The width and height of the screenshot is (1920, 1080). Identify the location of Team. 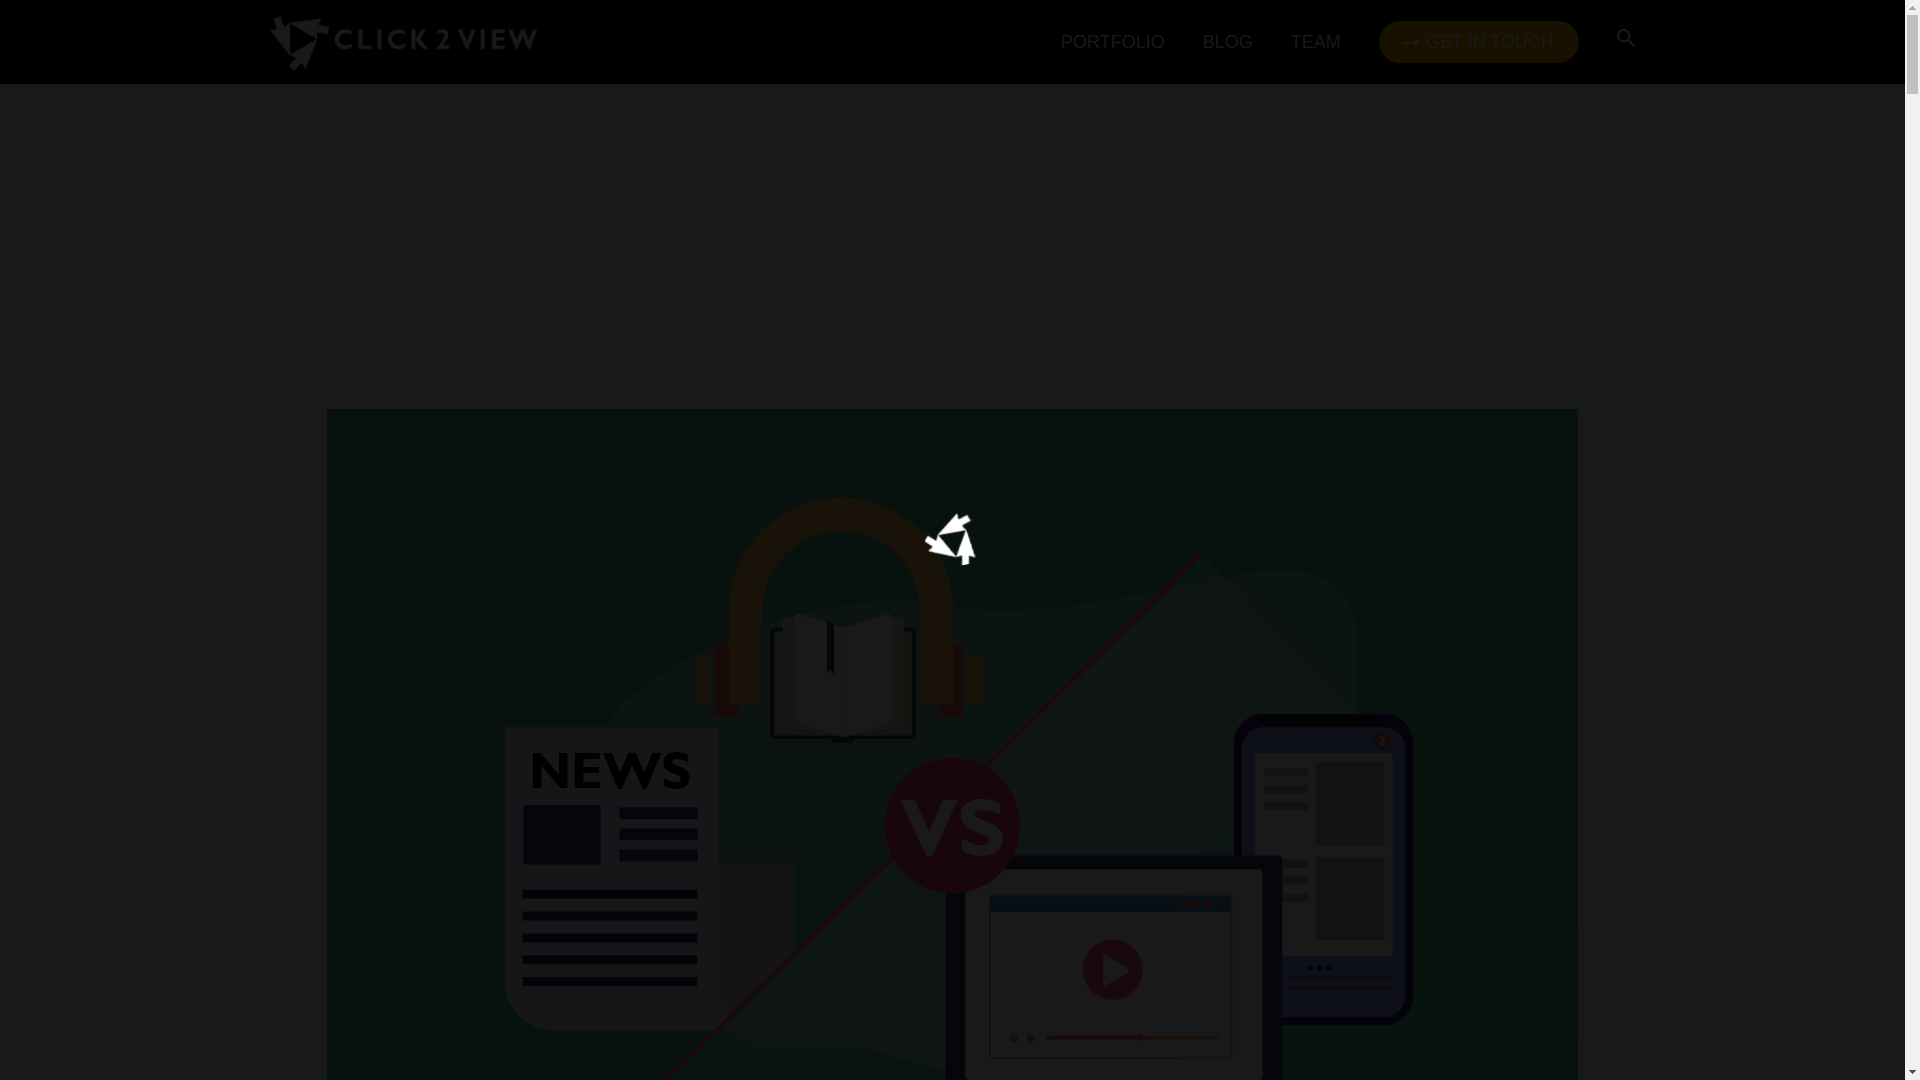
(1315, 41).